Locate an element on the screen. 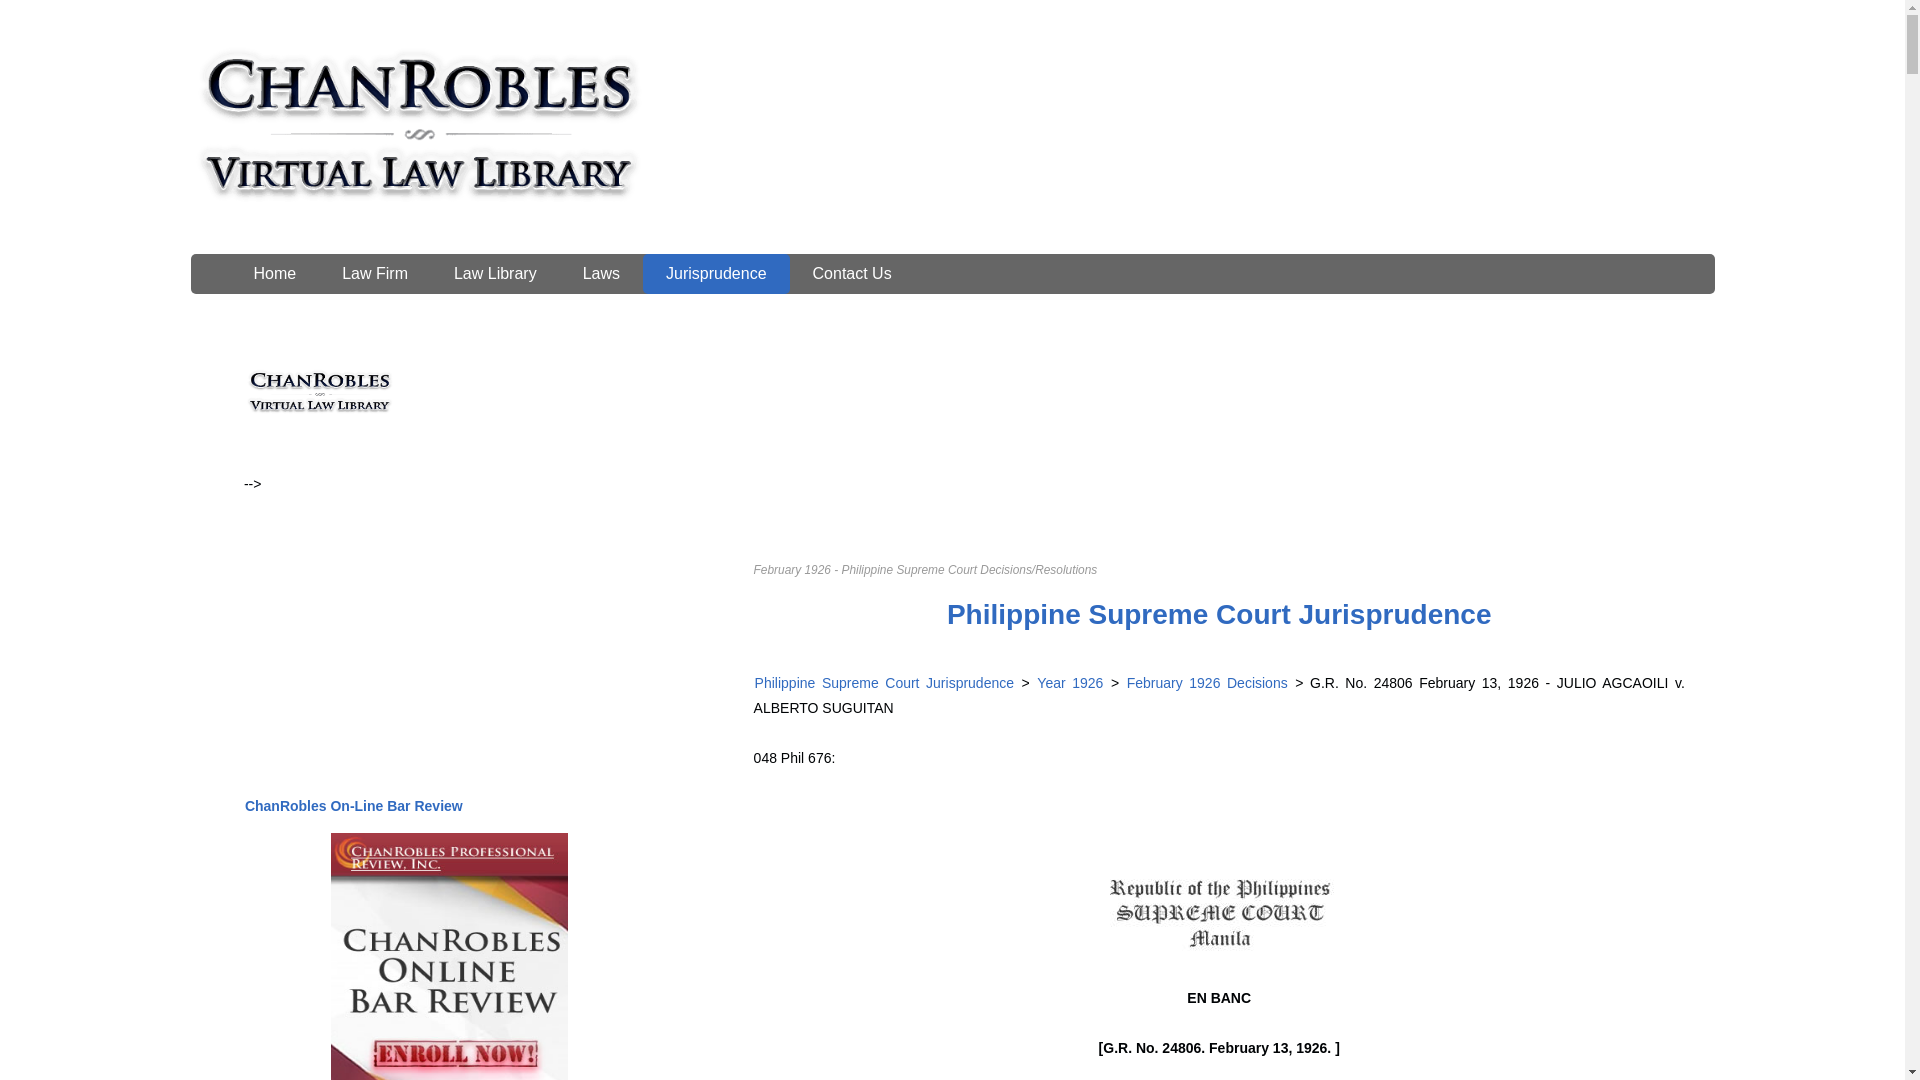  Philippine Supreme Court Jurisprudence is located at coordinates (1220, 614).